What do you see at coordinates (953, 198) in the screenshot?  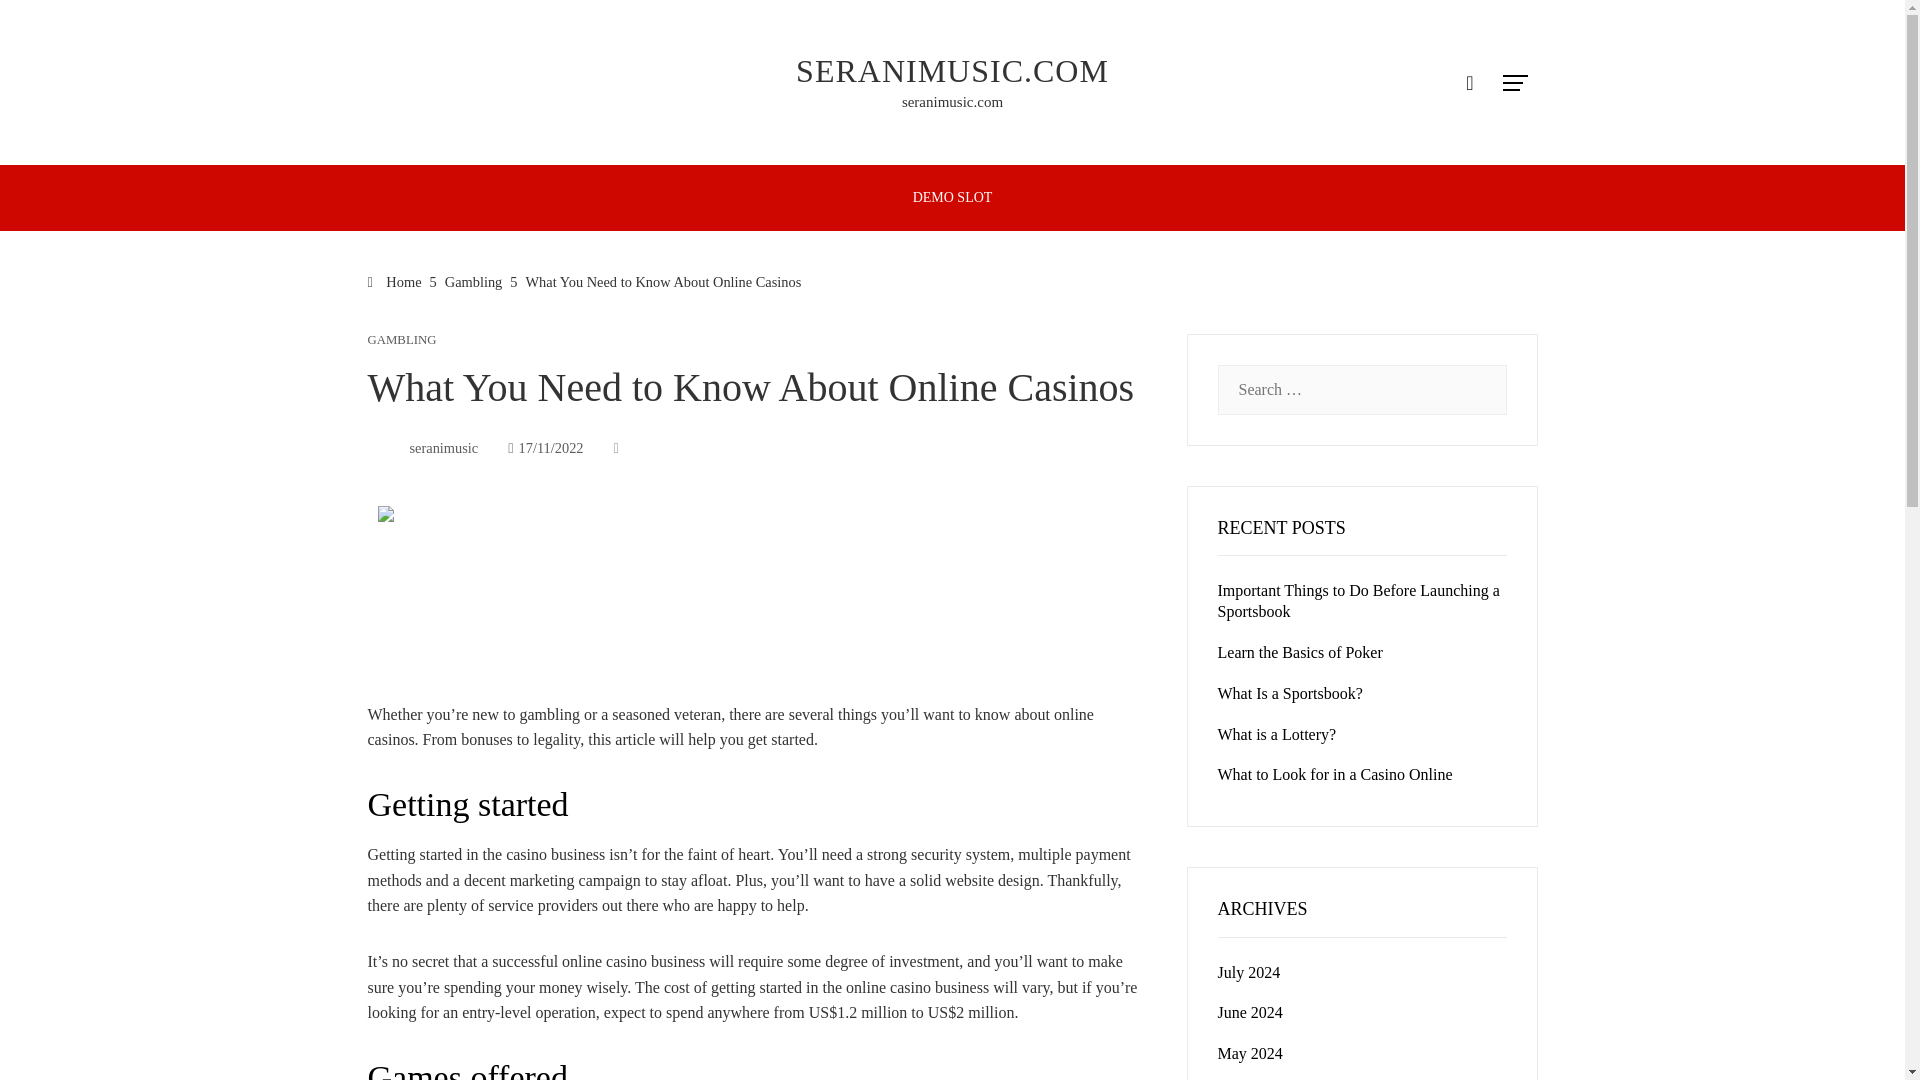 I see `DEMO SLOT` at bounding box center [953, 198].